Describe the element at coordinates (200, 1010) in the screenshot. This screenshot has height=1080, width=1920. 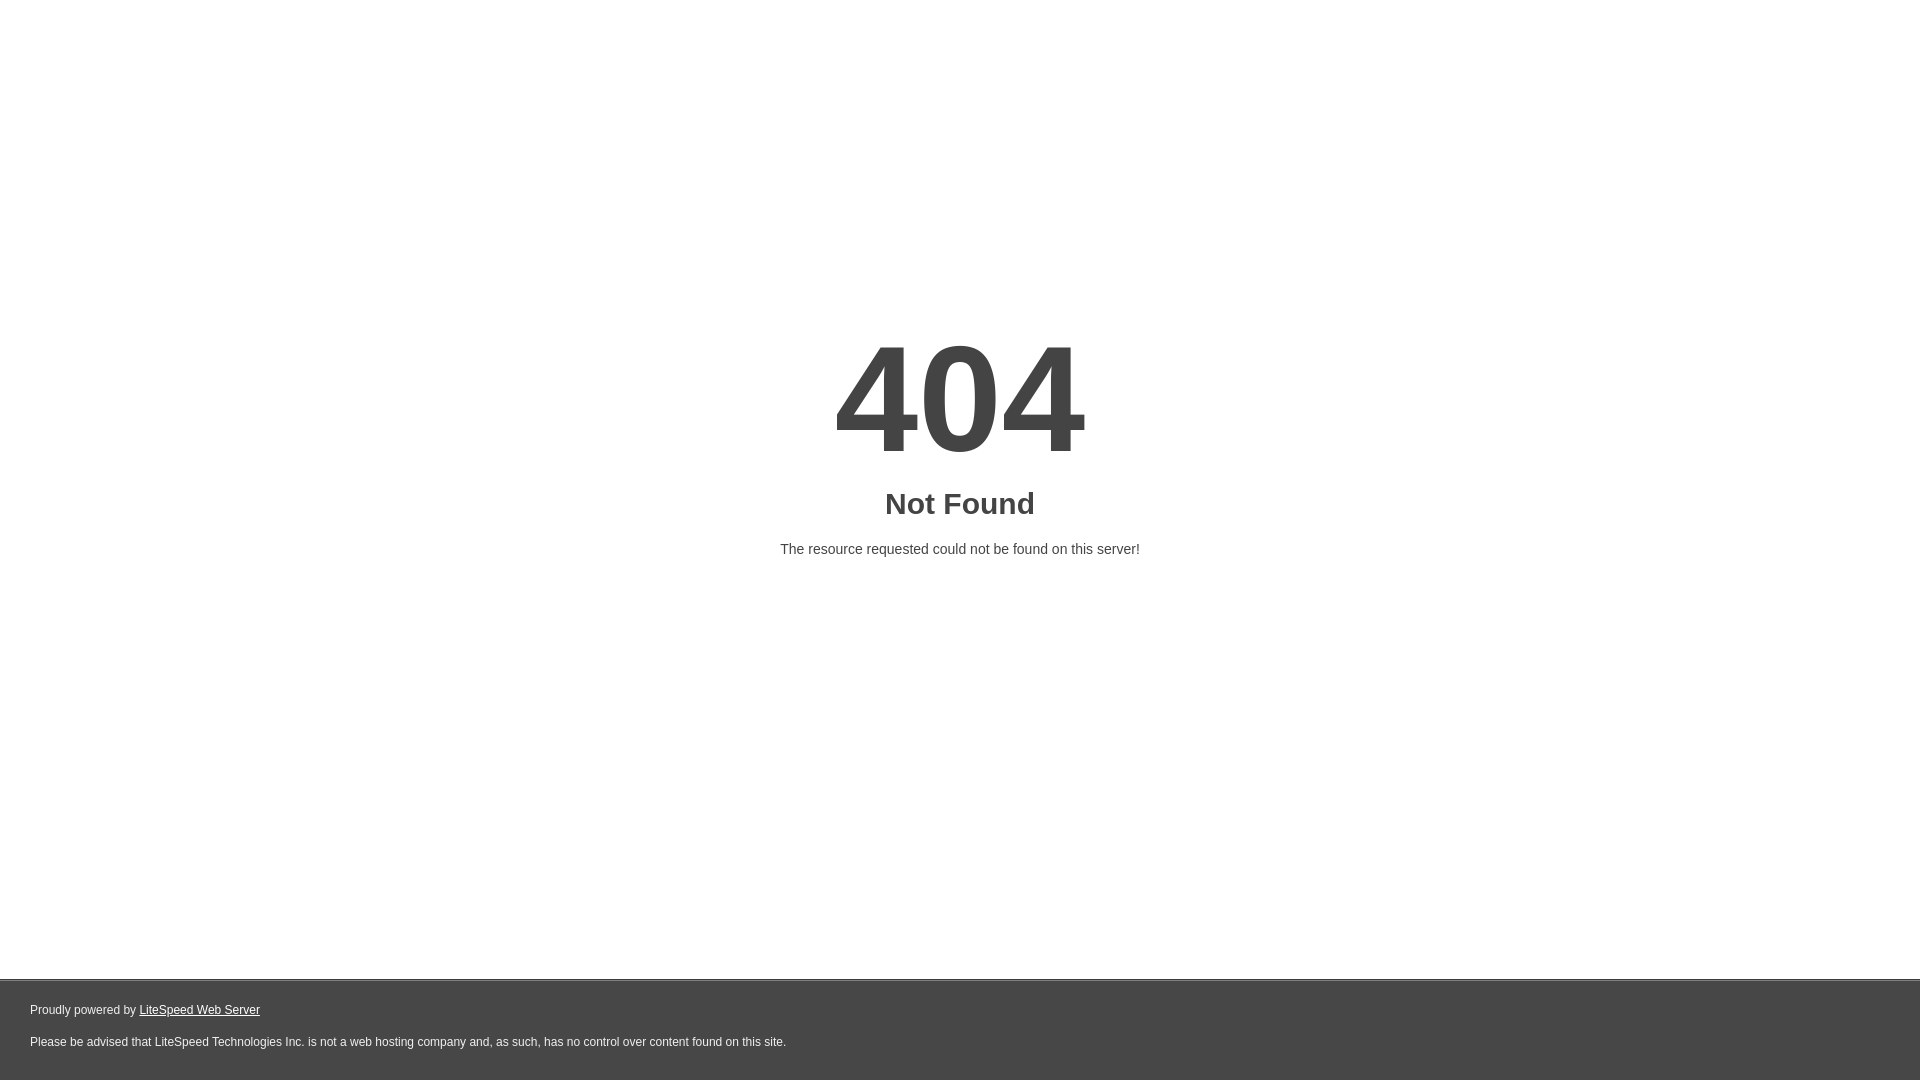
I see `LiteSpeed Web Server` at that location.